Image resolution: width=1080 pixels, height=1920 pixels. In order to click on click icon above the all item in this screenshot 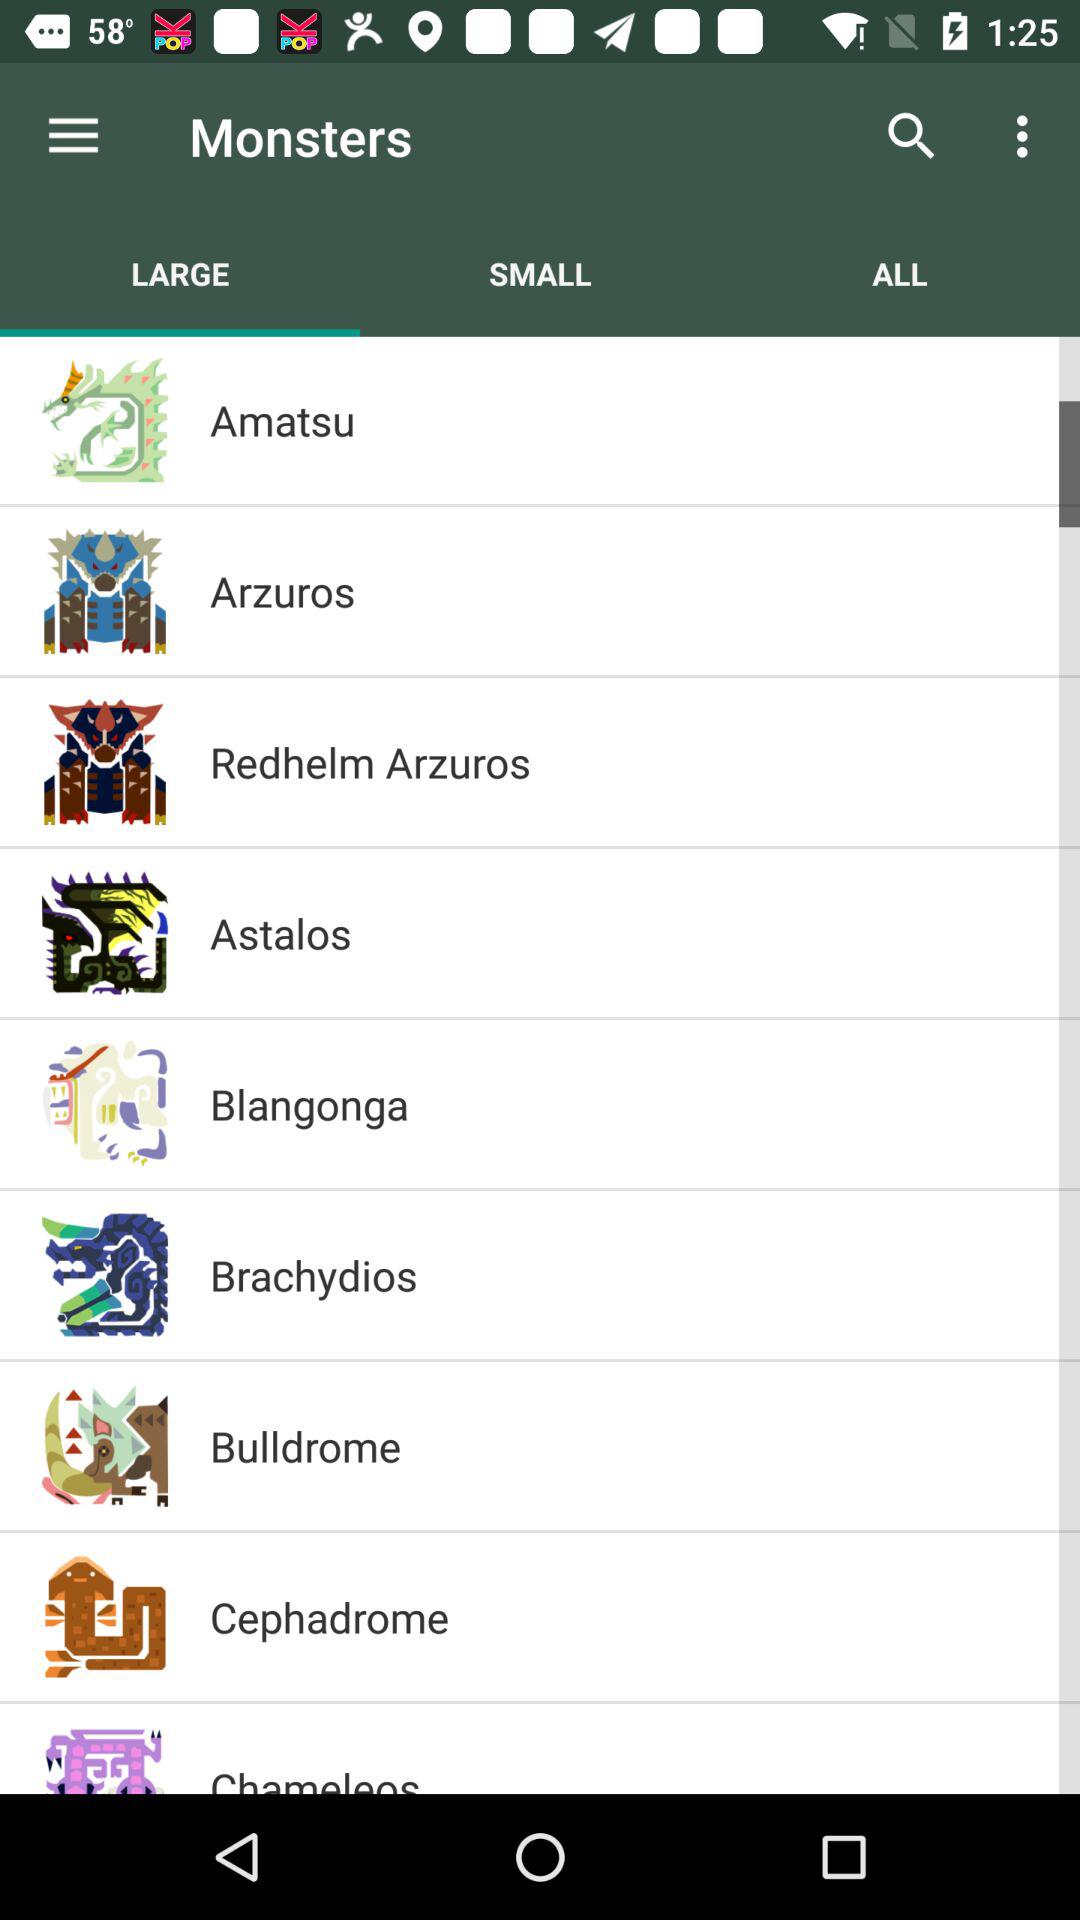, I will do `click(1028, 136)`.